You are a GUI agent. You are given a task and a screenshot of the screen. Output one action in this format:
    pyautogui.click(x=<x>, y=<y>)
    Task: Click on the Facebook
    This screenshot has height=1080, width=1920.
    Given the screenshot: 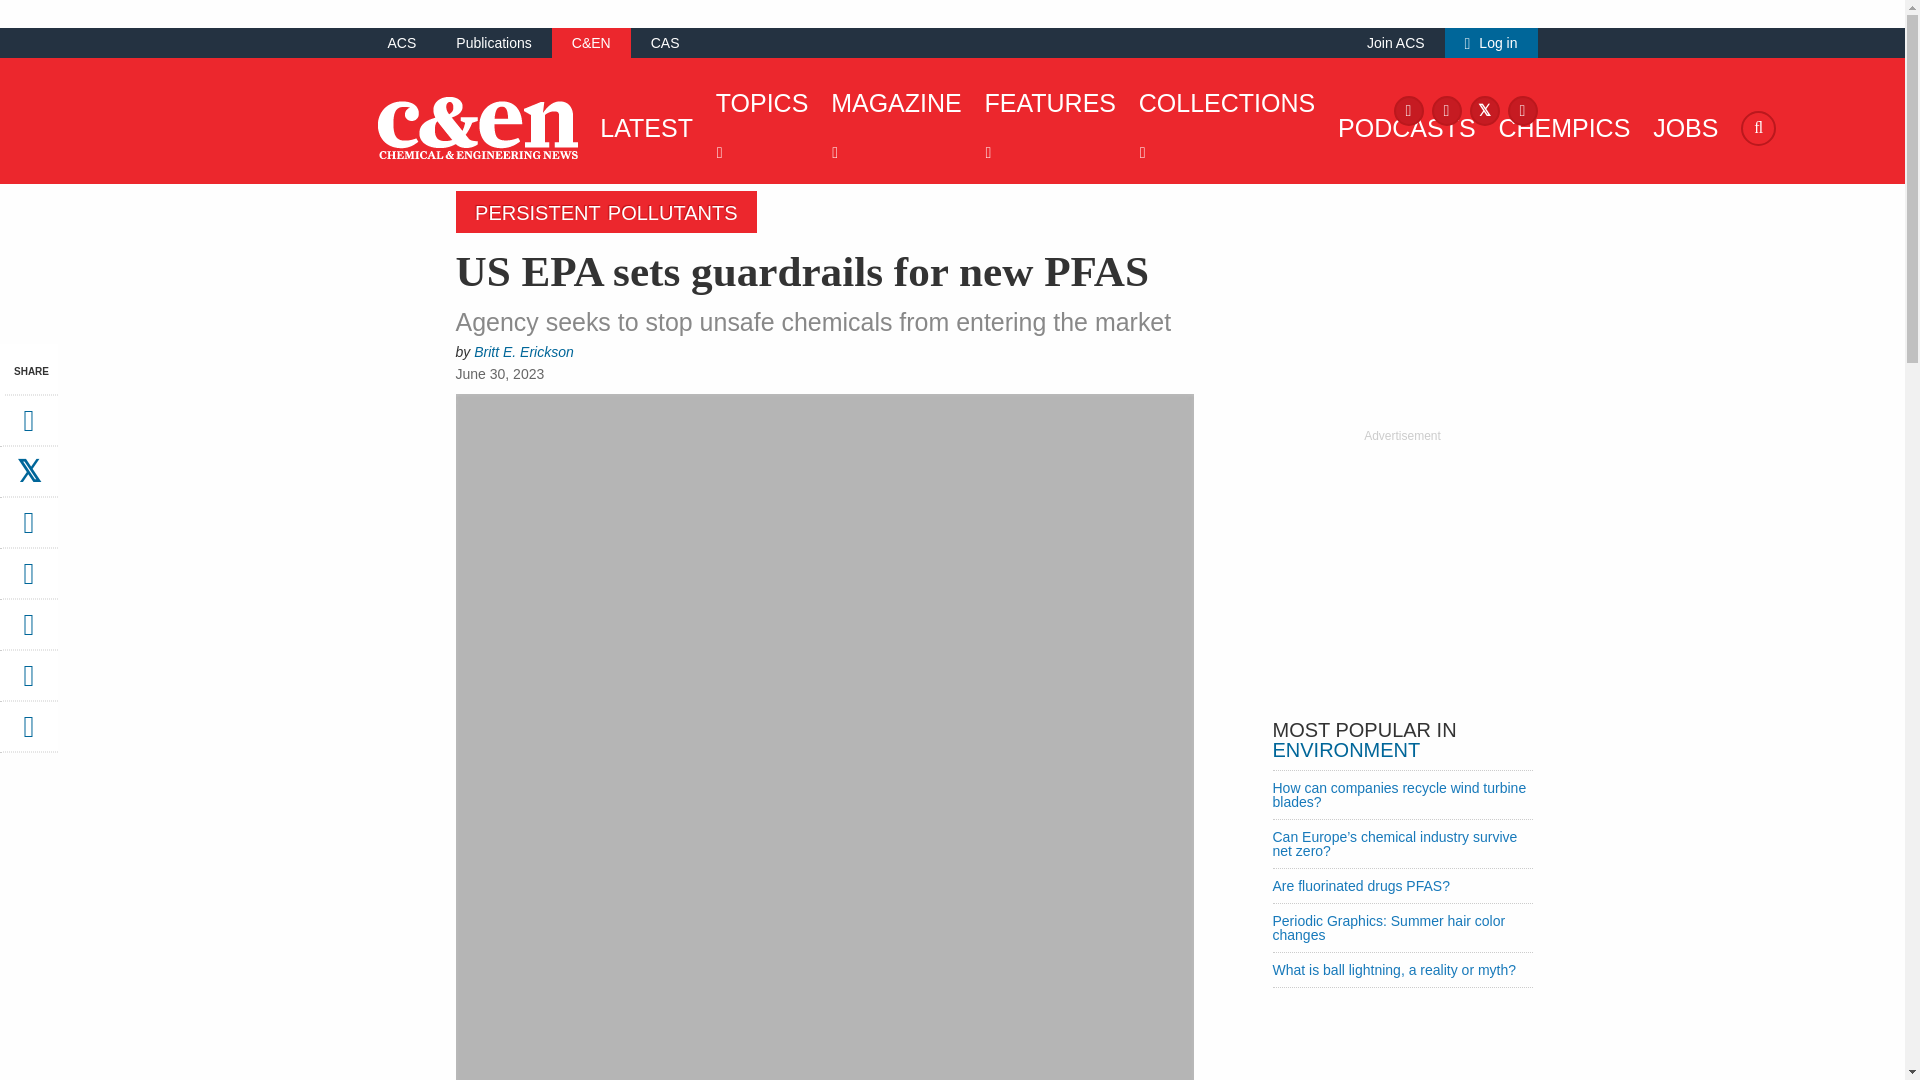 What is the action you would take?
    pyautogui.click(x=1408, y=109)
    